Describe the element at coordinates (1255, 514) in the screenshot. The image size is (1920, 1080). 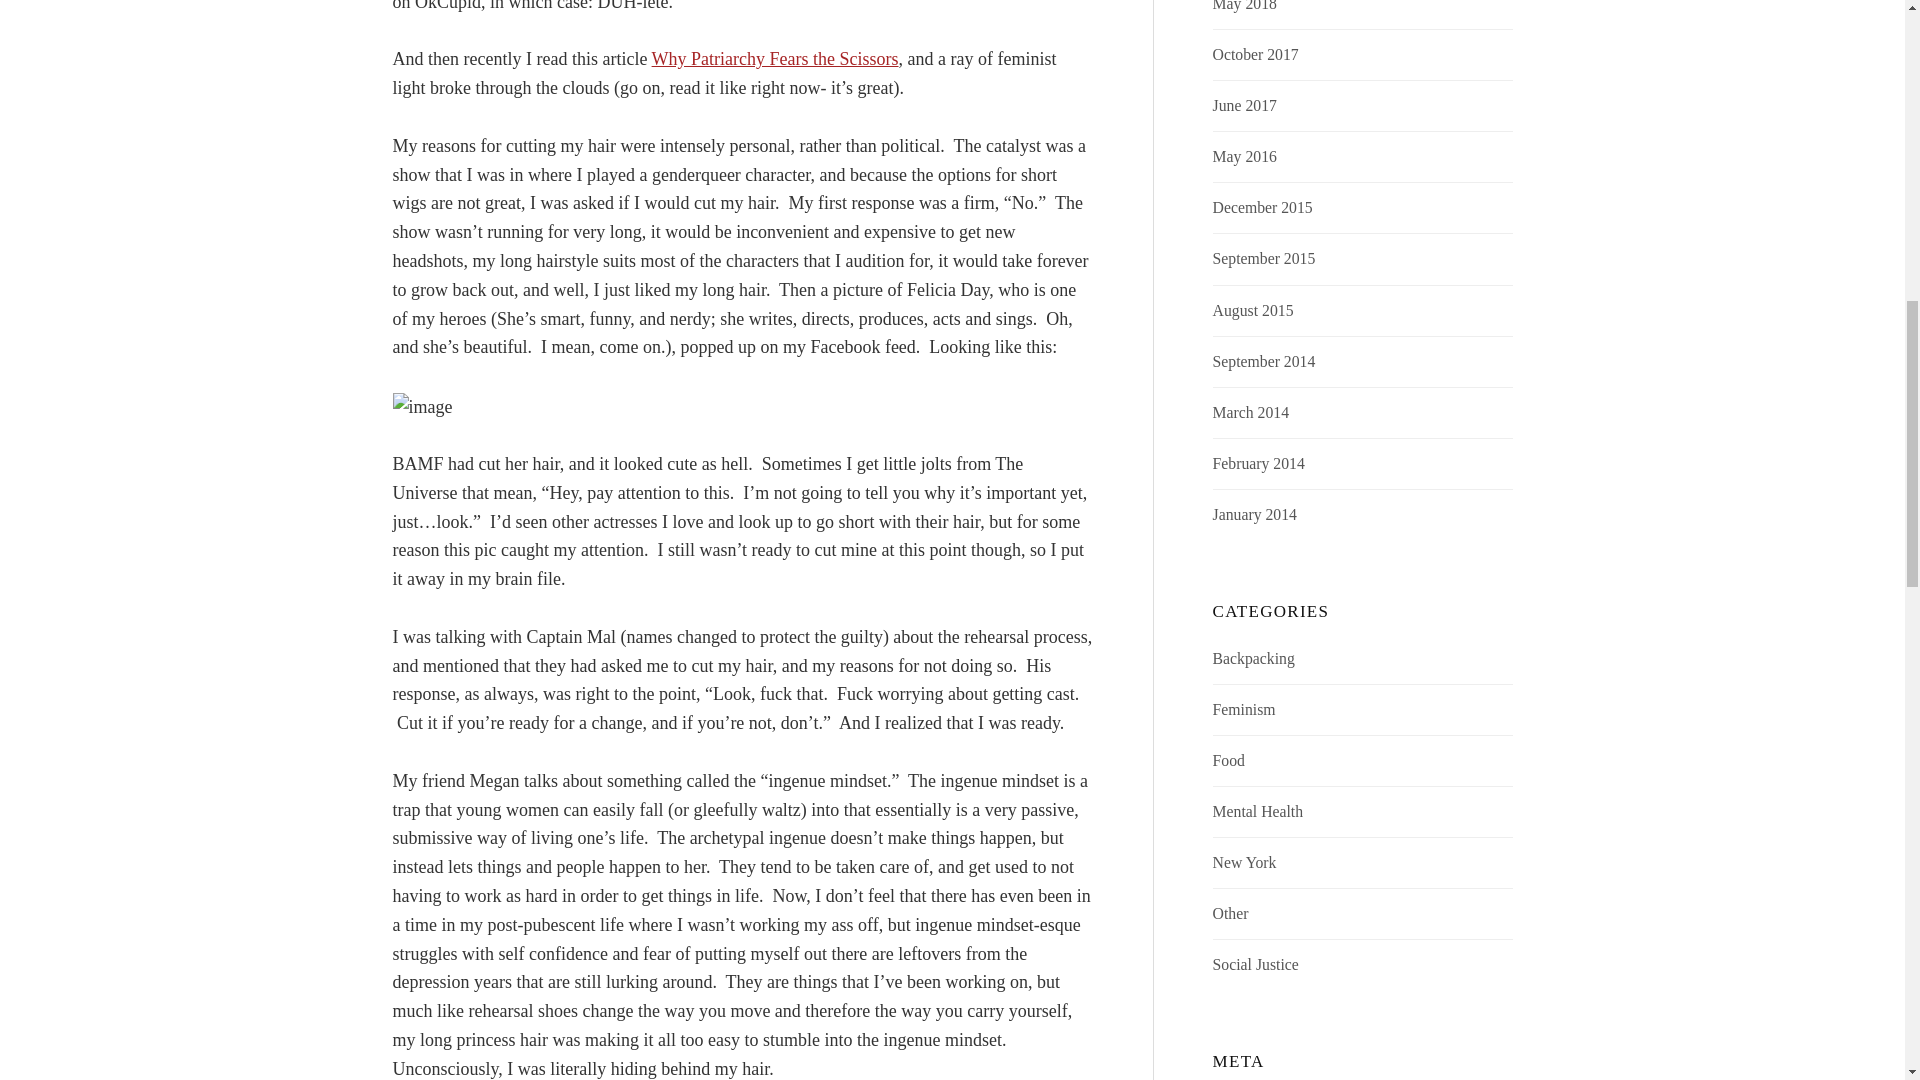
I see `January 2014` at that location.